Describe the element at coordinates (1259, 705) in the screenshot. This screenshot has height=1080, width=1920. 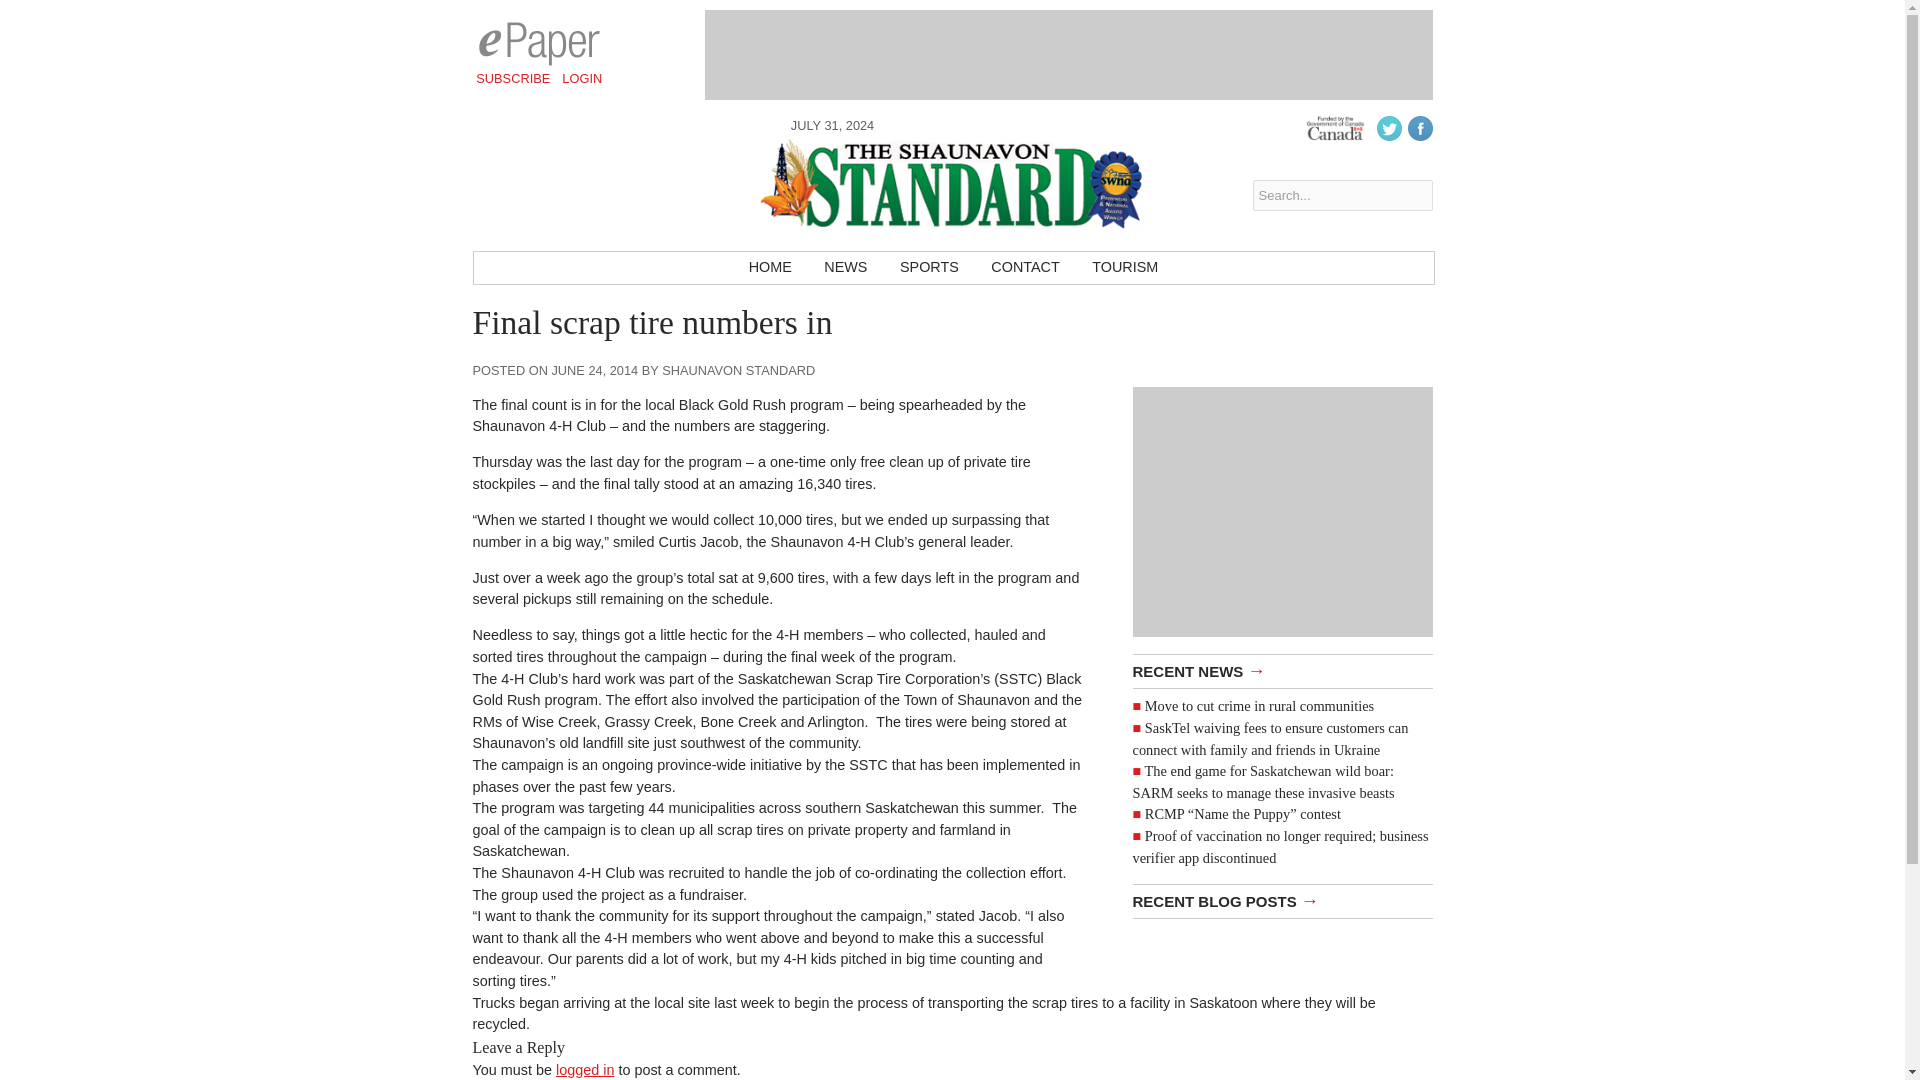
I see `Move to cut crime in rural communities` at that location.